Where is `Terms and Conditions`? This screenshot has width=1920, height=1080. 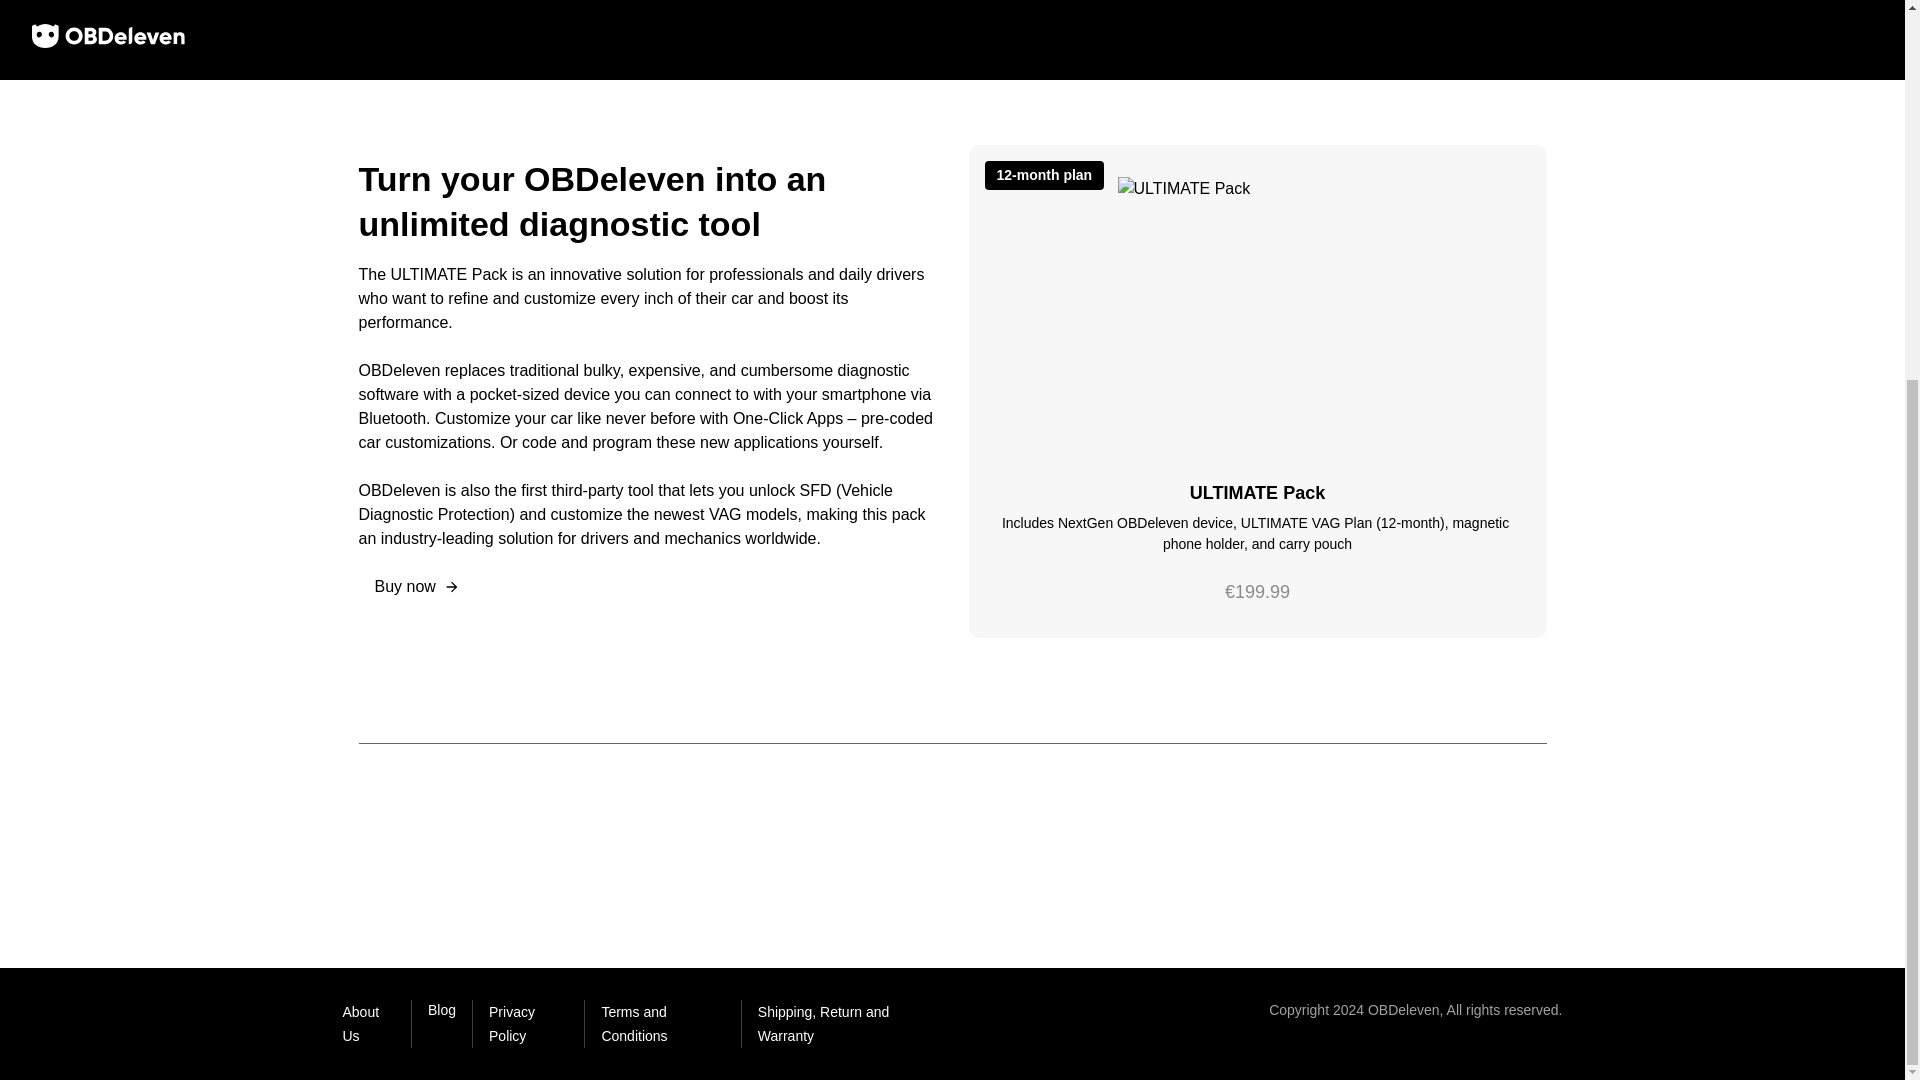 Terms and Conditions is located at coordinates (662, 1024).